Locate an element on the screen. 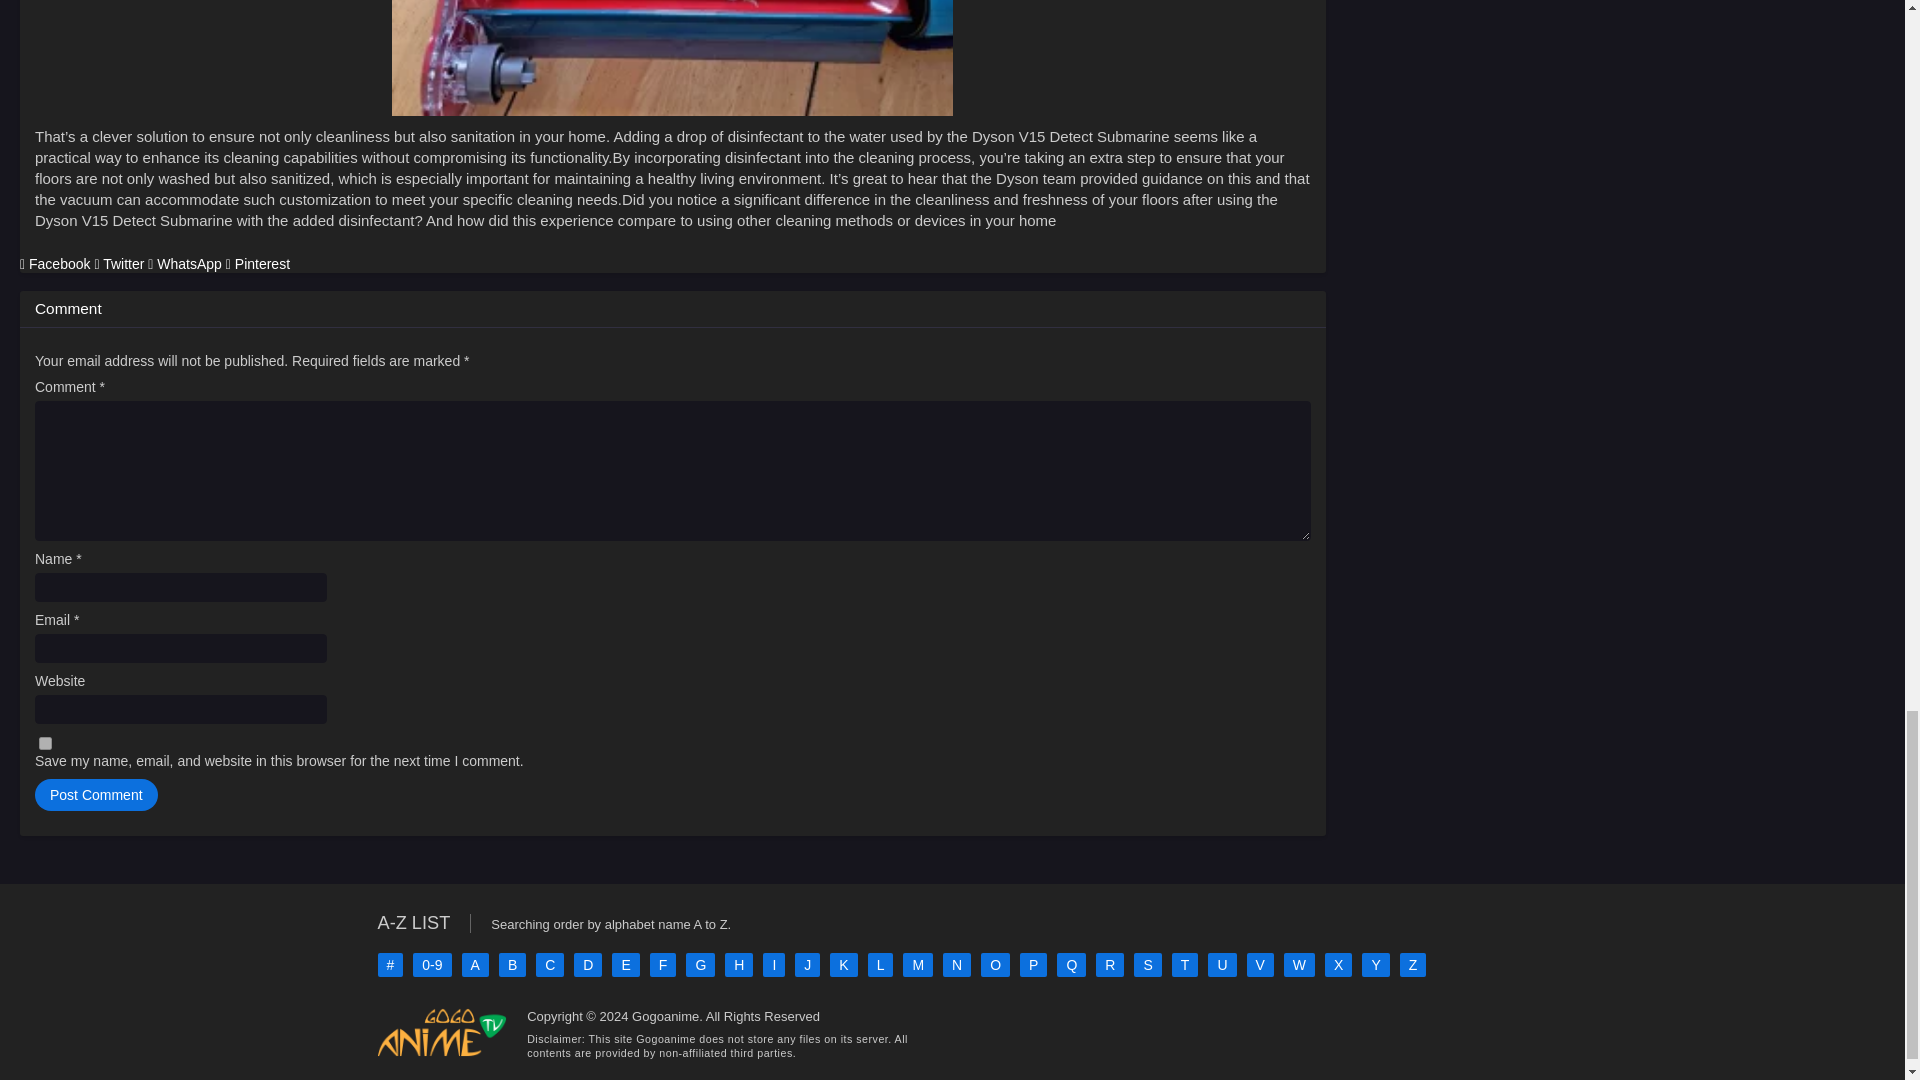 The image size is (1920, 1080). yes is located at coordinates (44, 742).